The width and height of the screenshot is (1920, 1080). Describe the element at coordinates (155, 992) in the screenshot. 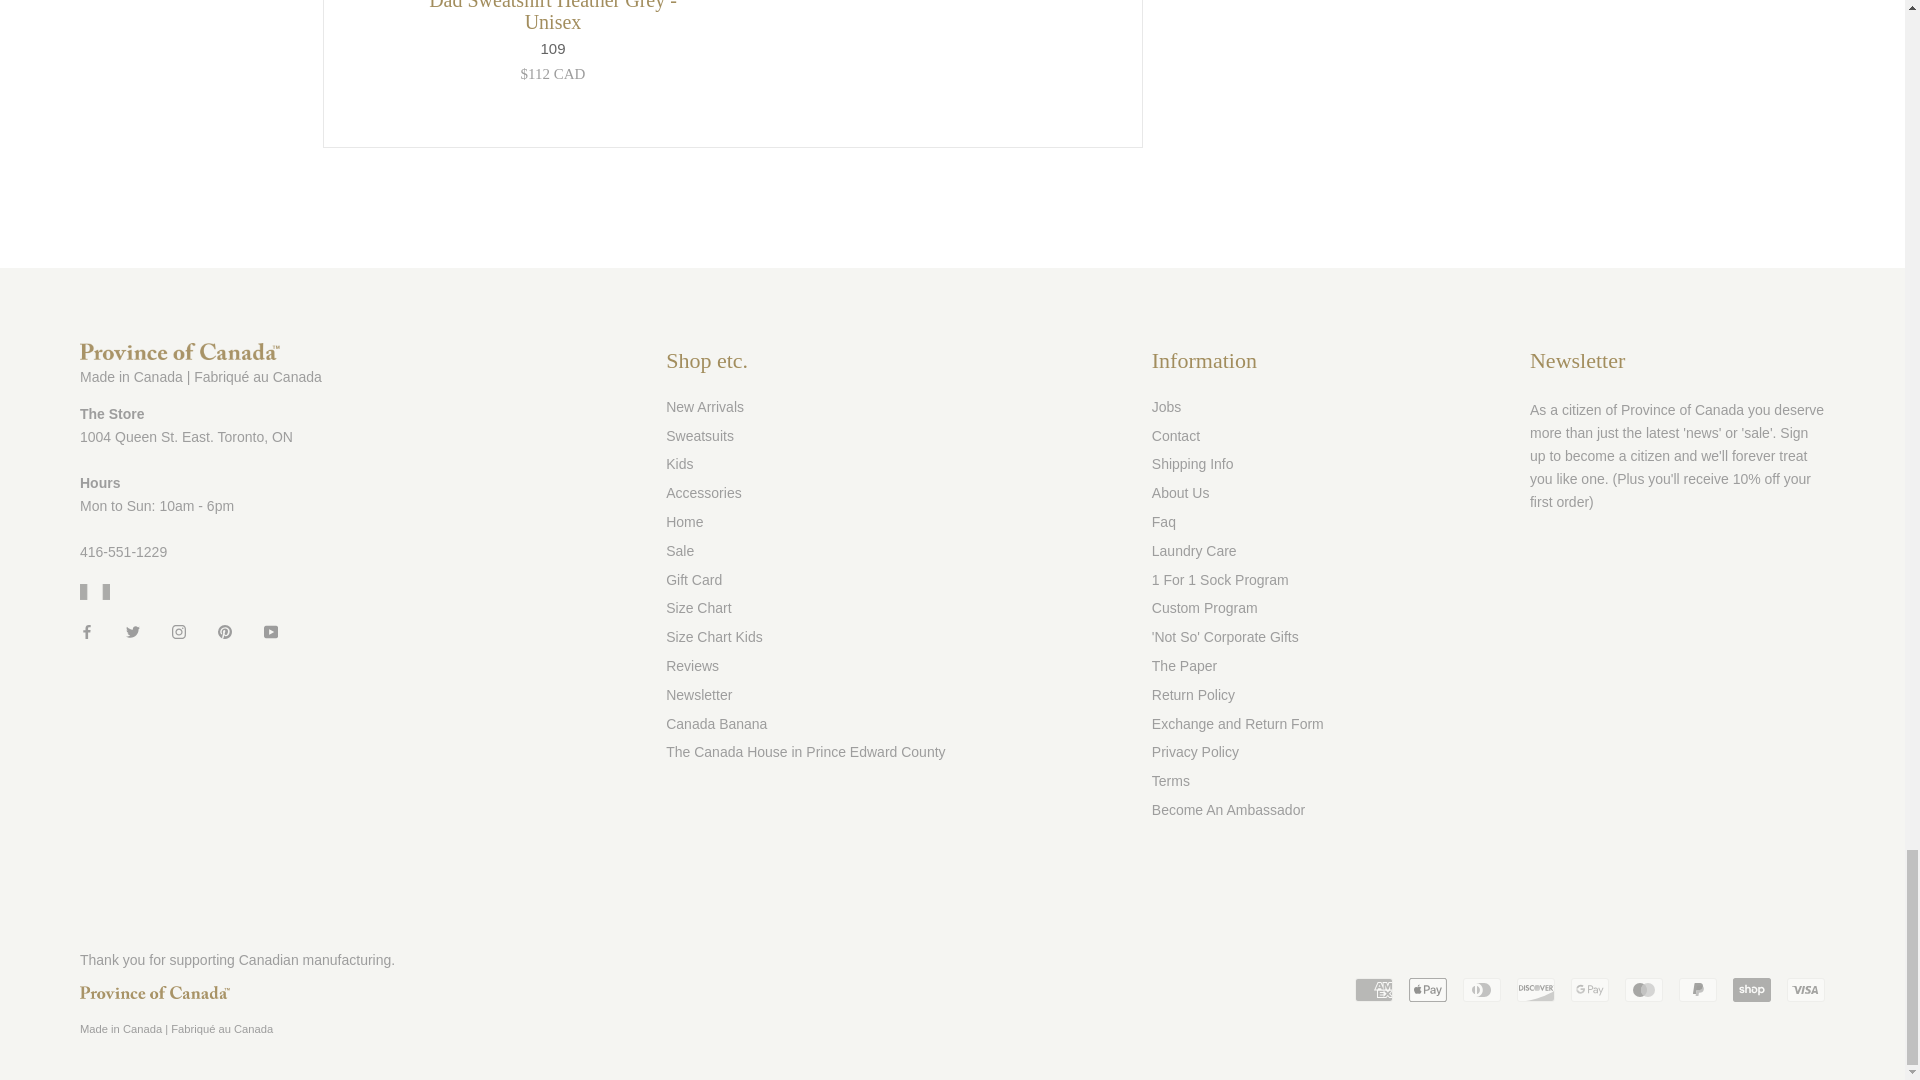

I see `Province of Canada` at that location.